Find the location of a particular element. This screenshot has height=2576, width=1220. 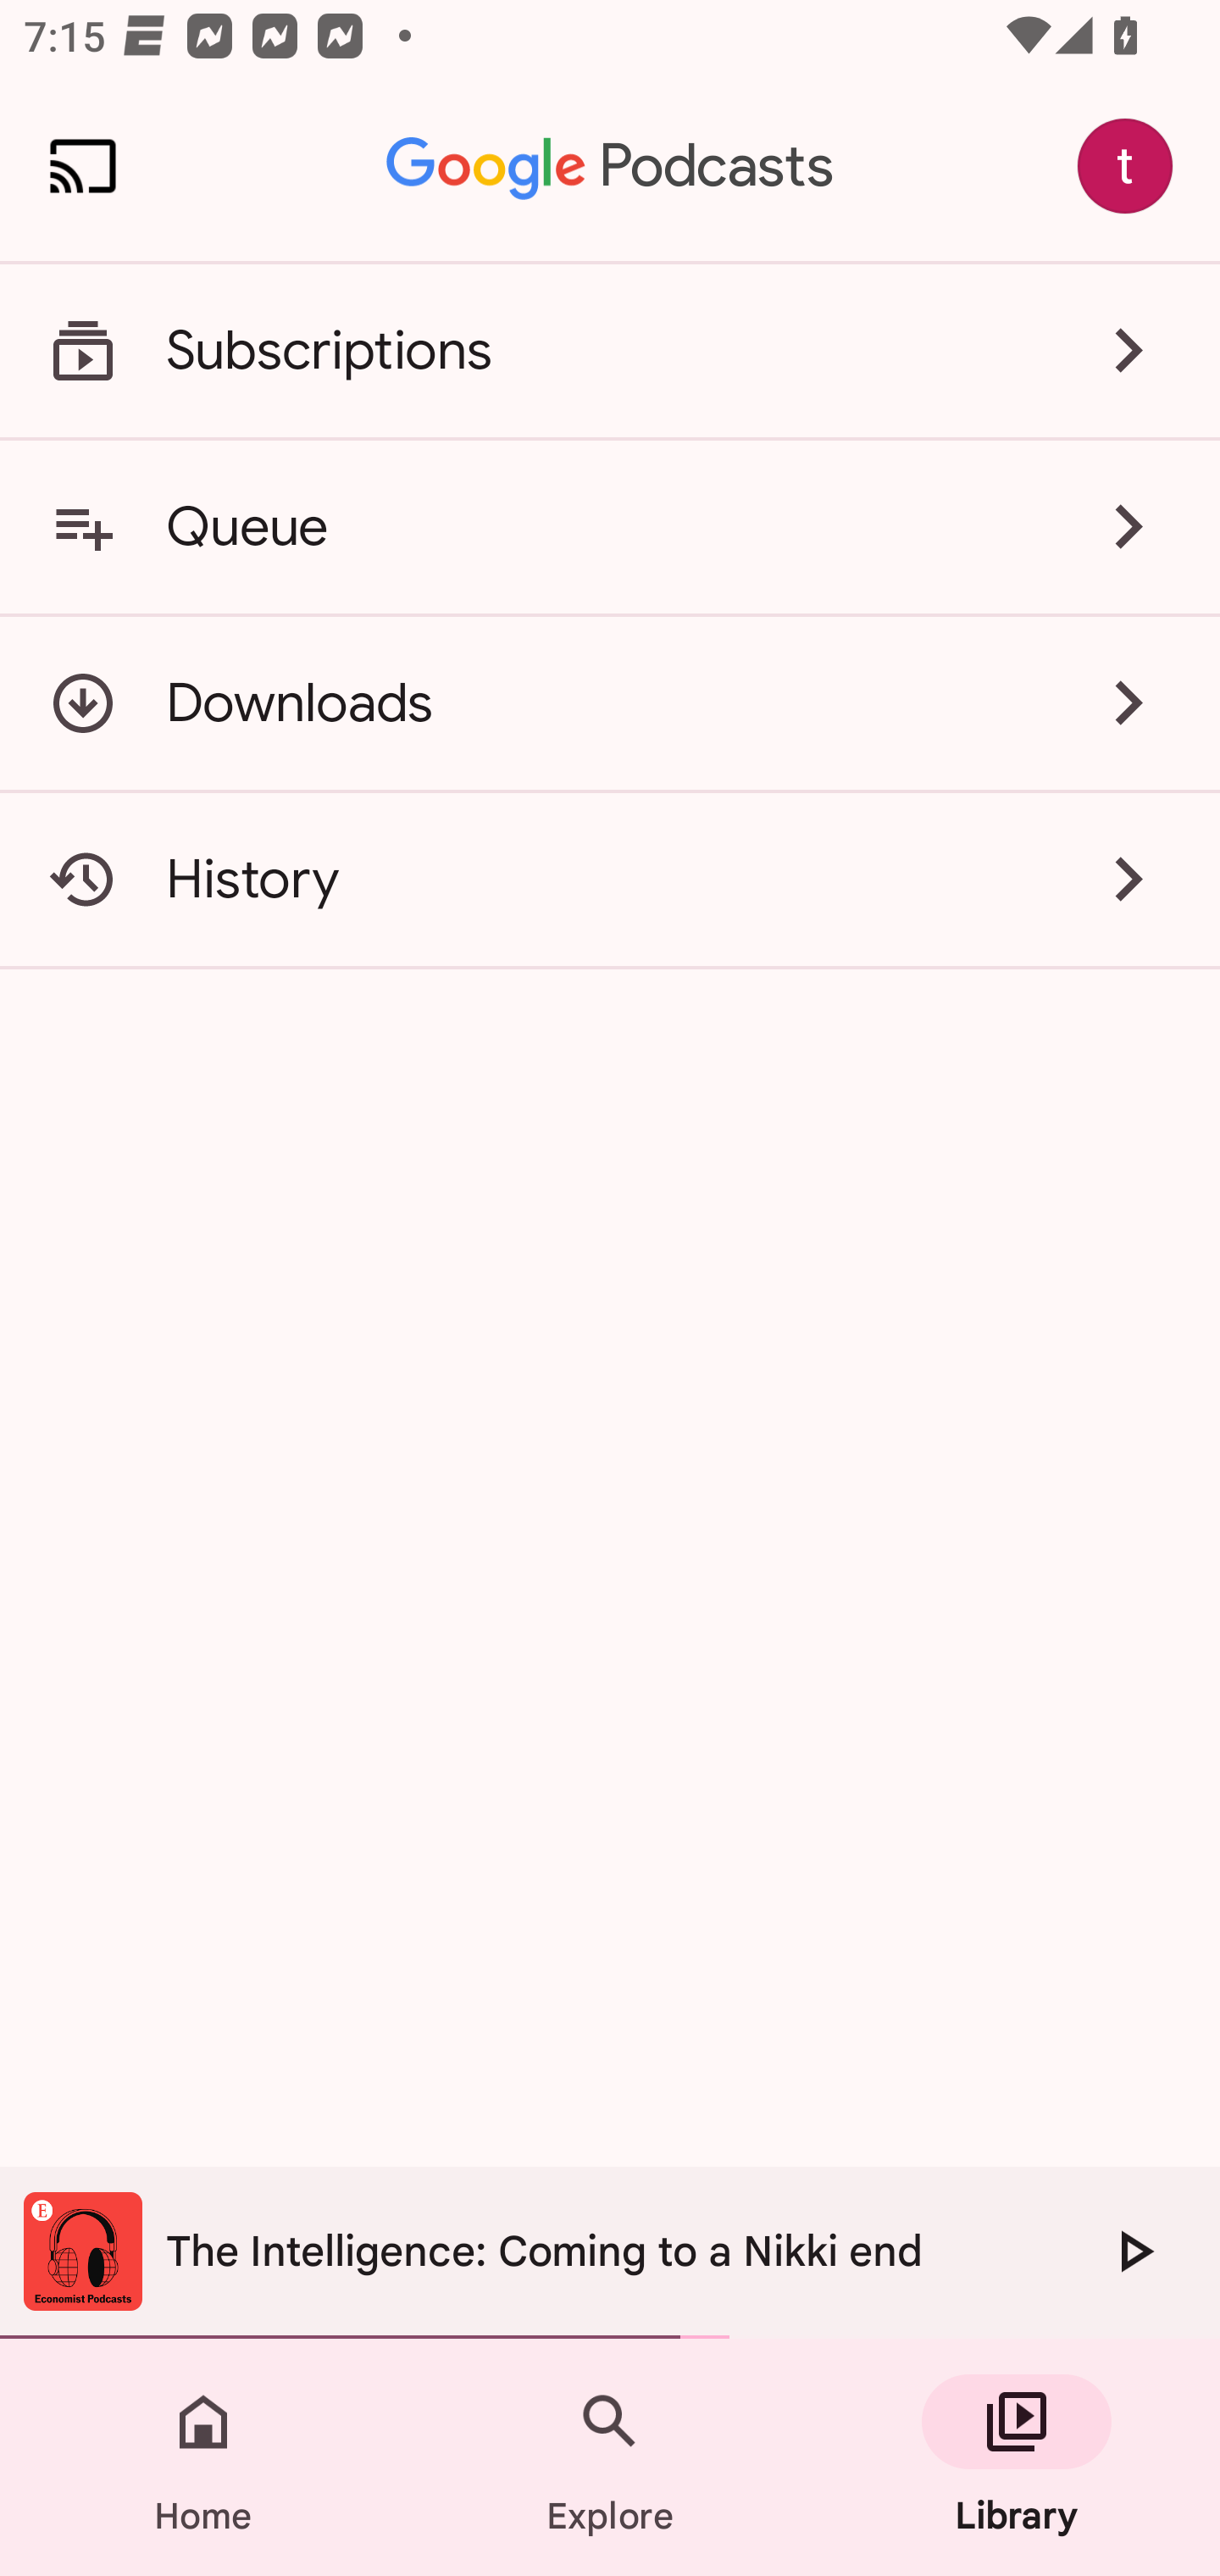

Queue is located at coordinates (610, 526).